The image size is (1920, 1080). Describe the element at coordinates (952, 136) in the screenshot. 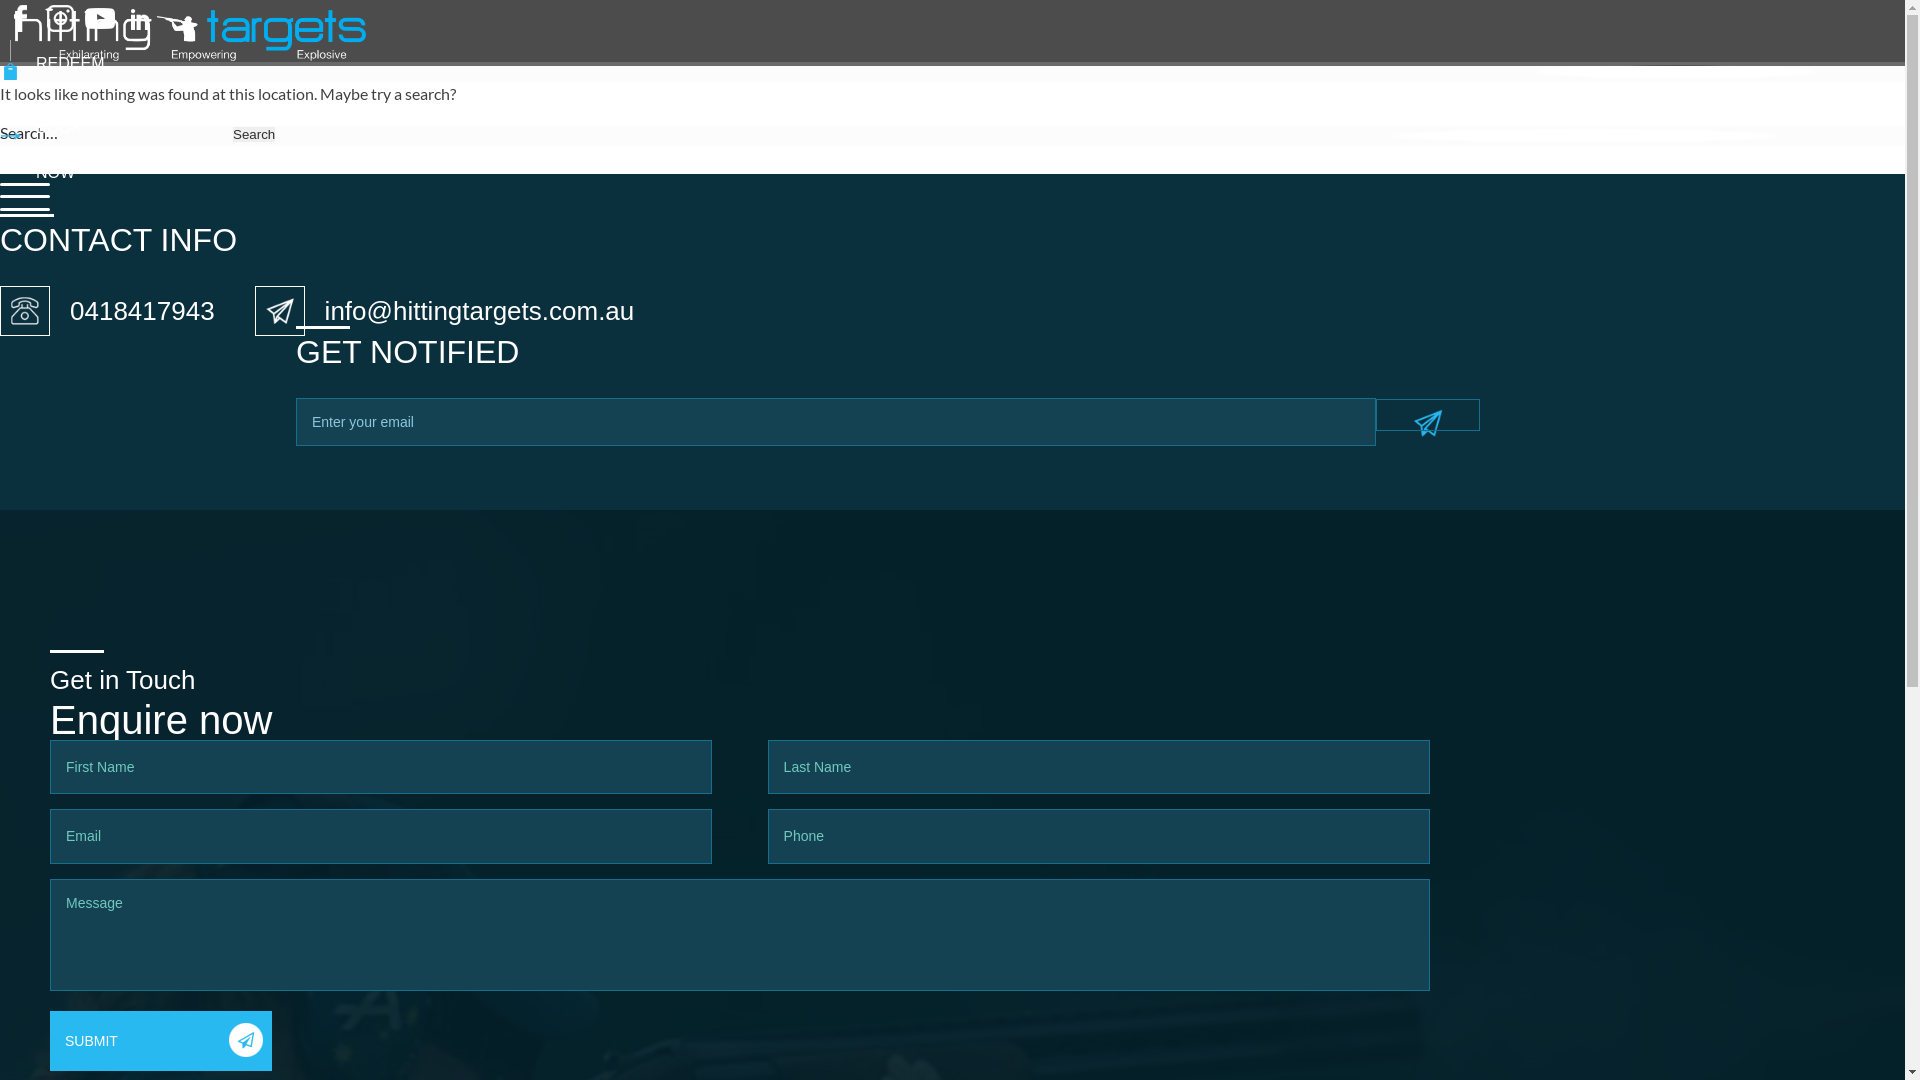

I see `BOOK NOW` at that location.